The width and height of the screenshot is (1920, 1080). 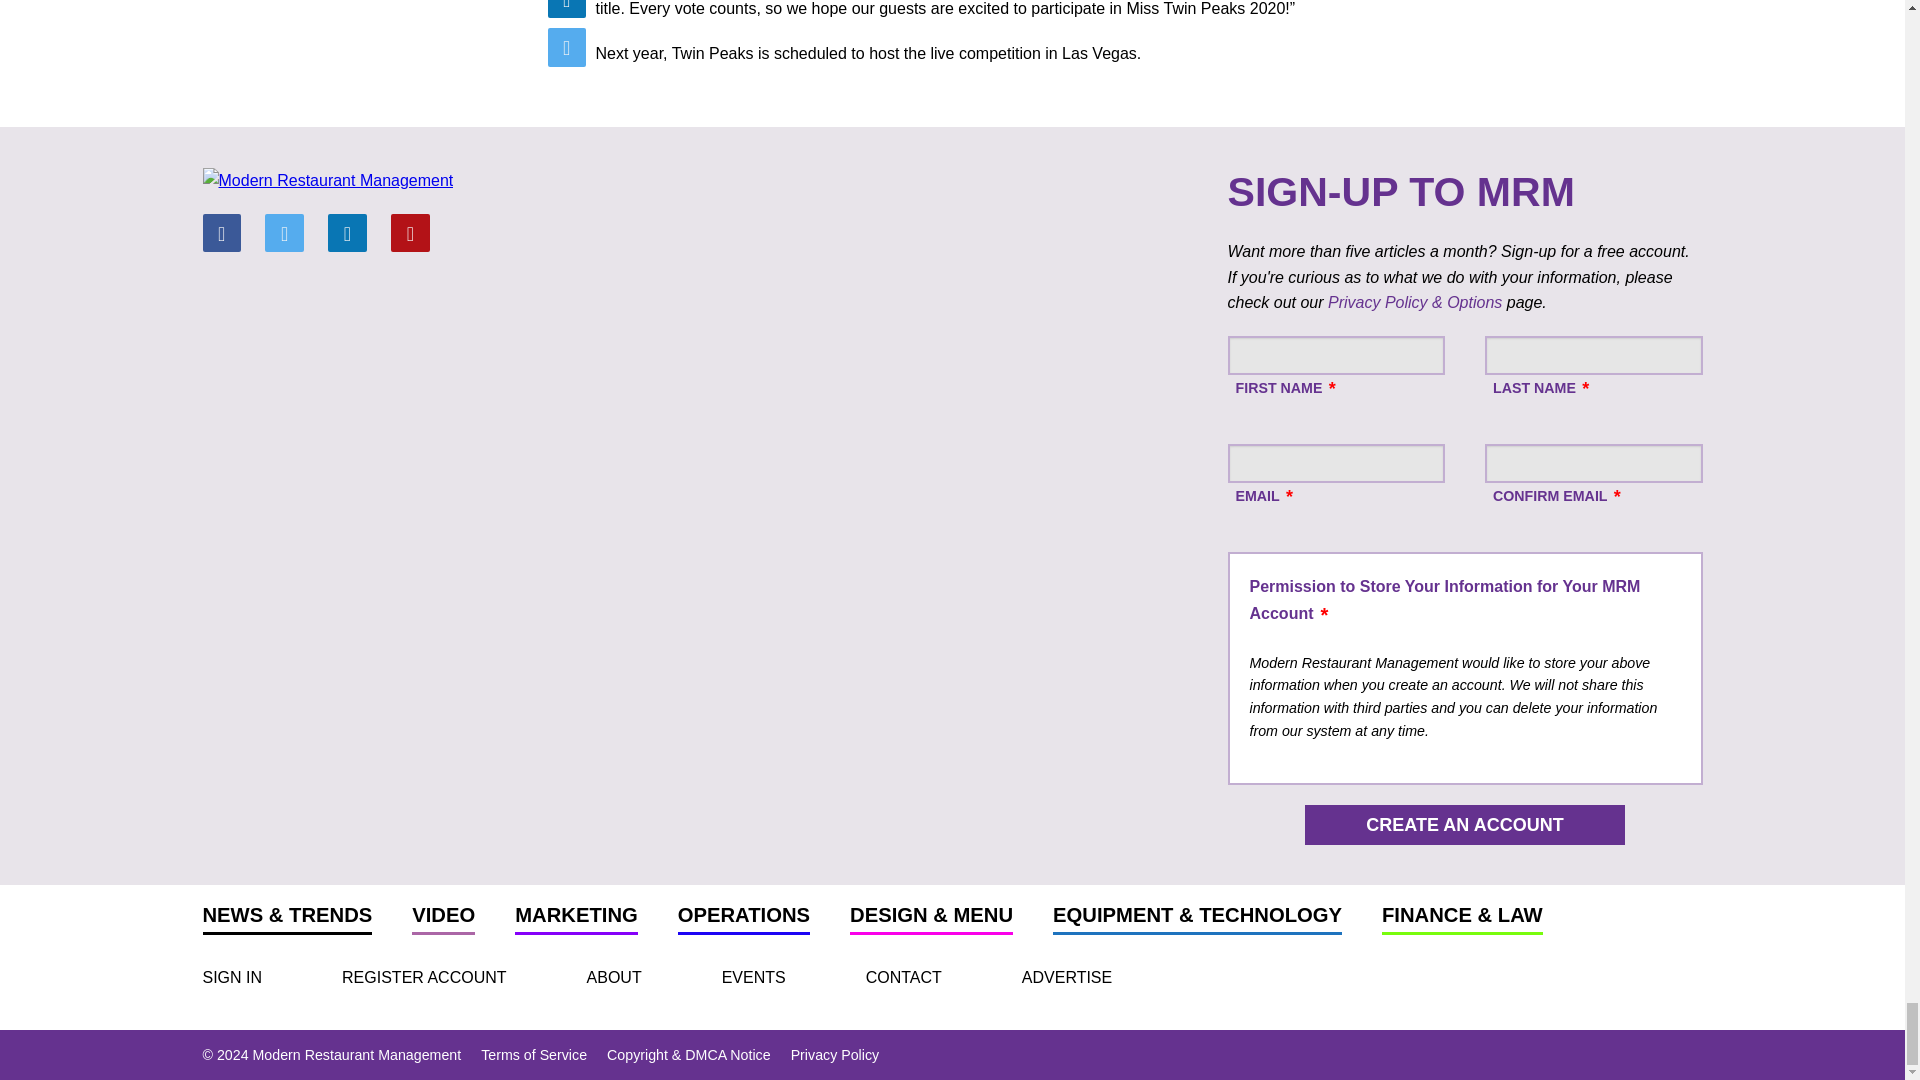 What do you see at coordinates (576, 920) in the screenshot?
I see `MARKETING` at bounding box center [576, 920].